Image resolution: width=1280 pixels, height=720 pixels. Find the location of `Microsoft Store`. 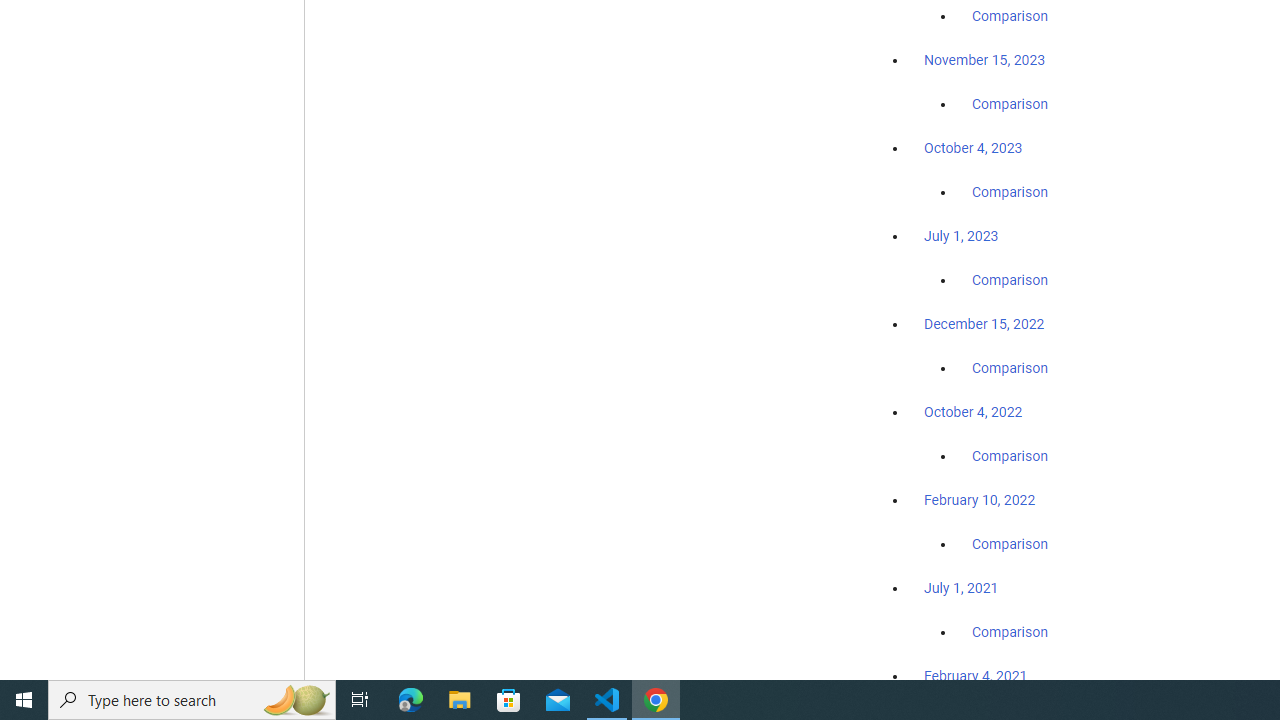

Microsoft Store is located at coordinates (509, 700).